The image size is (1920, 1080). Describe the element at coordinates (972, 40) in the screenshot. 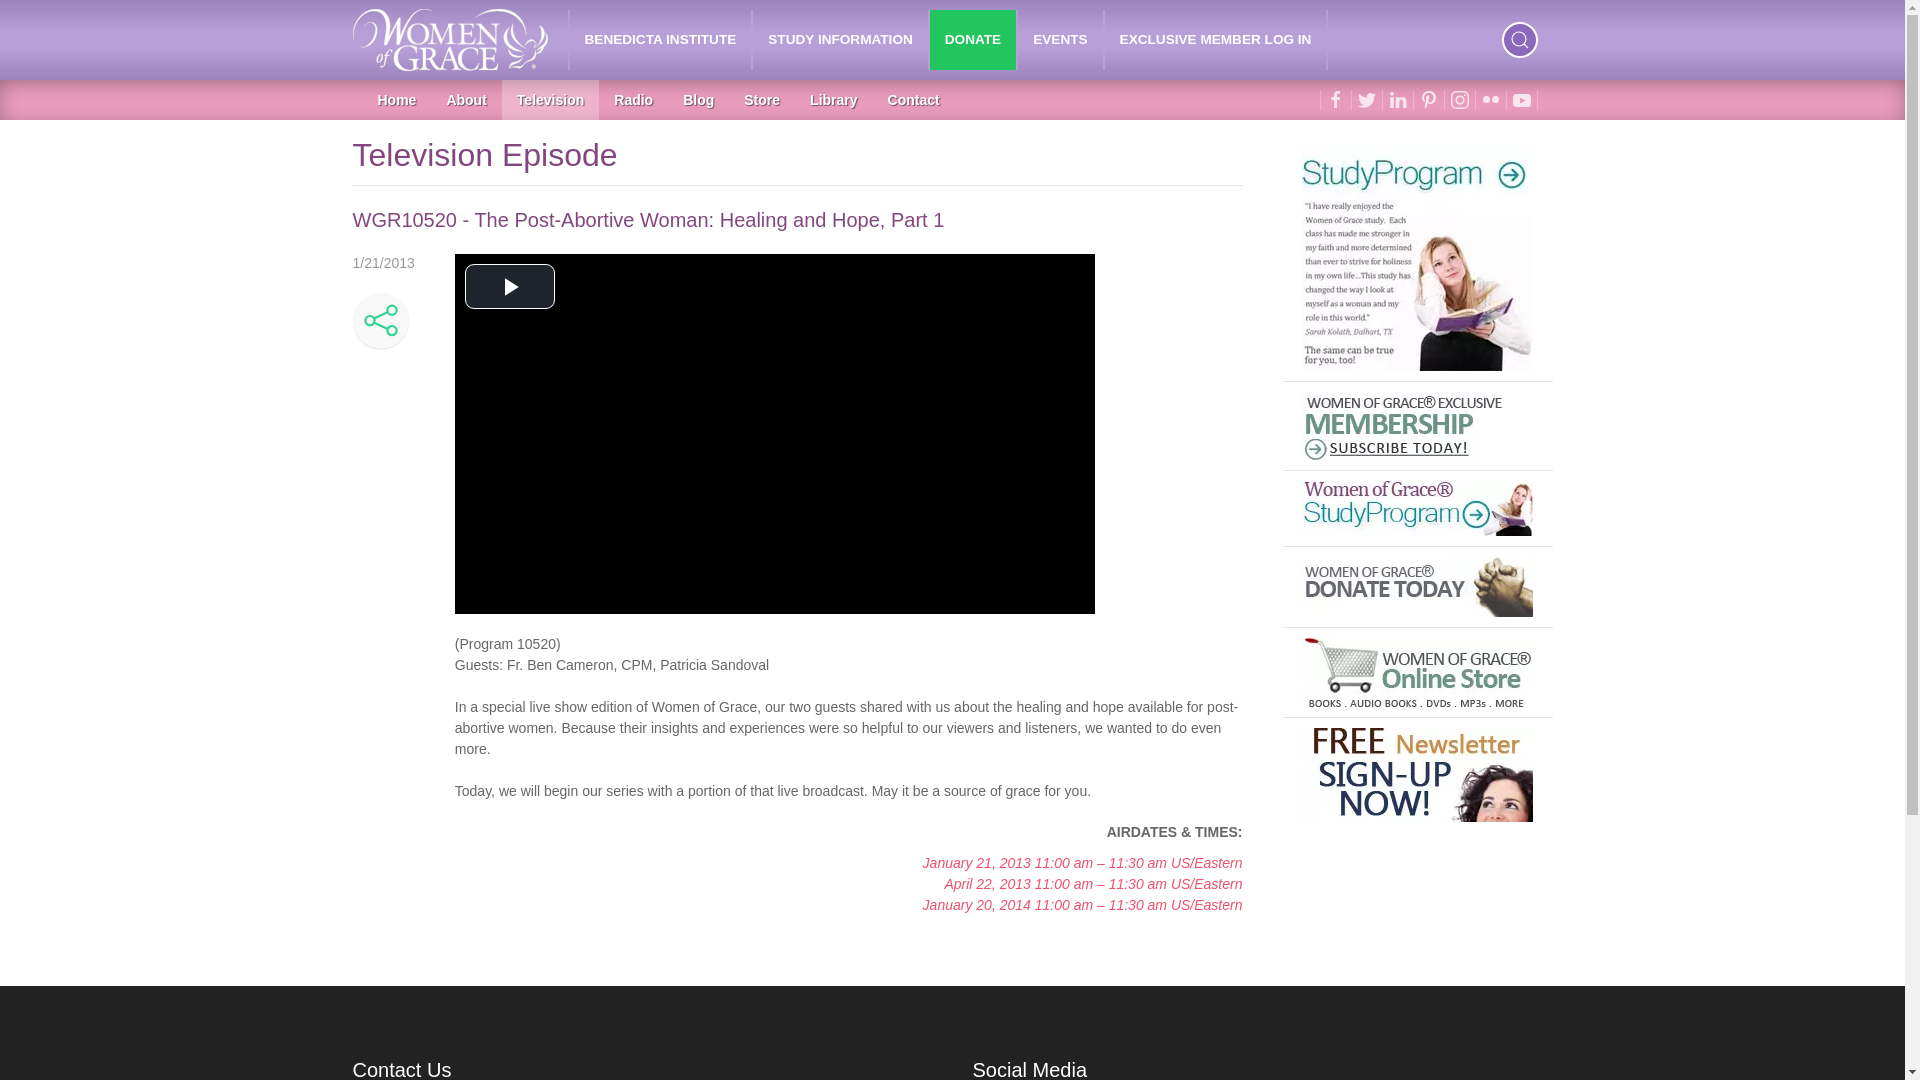

I see `DONATE` at that location.